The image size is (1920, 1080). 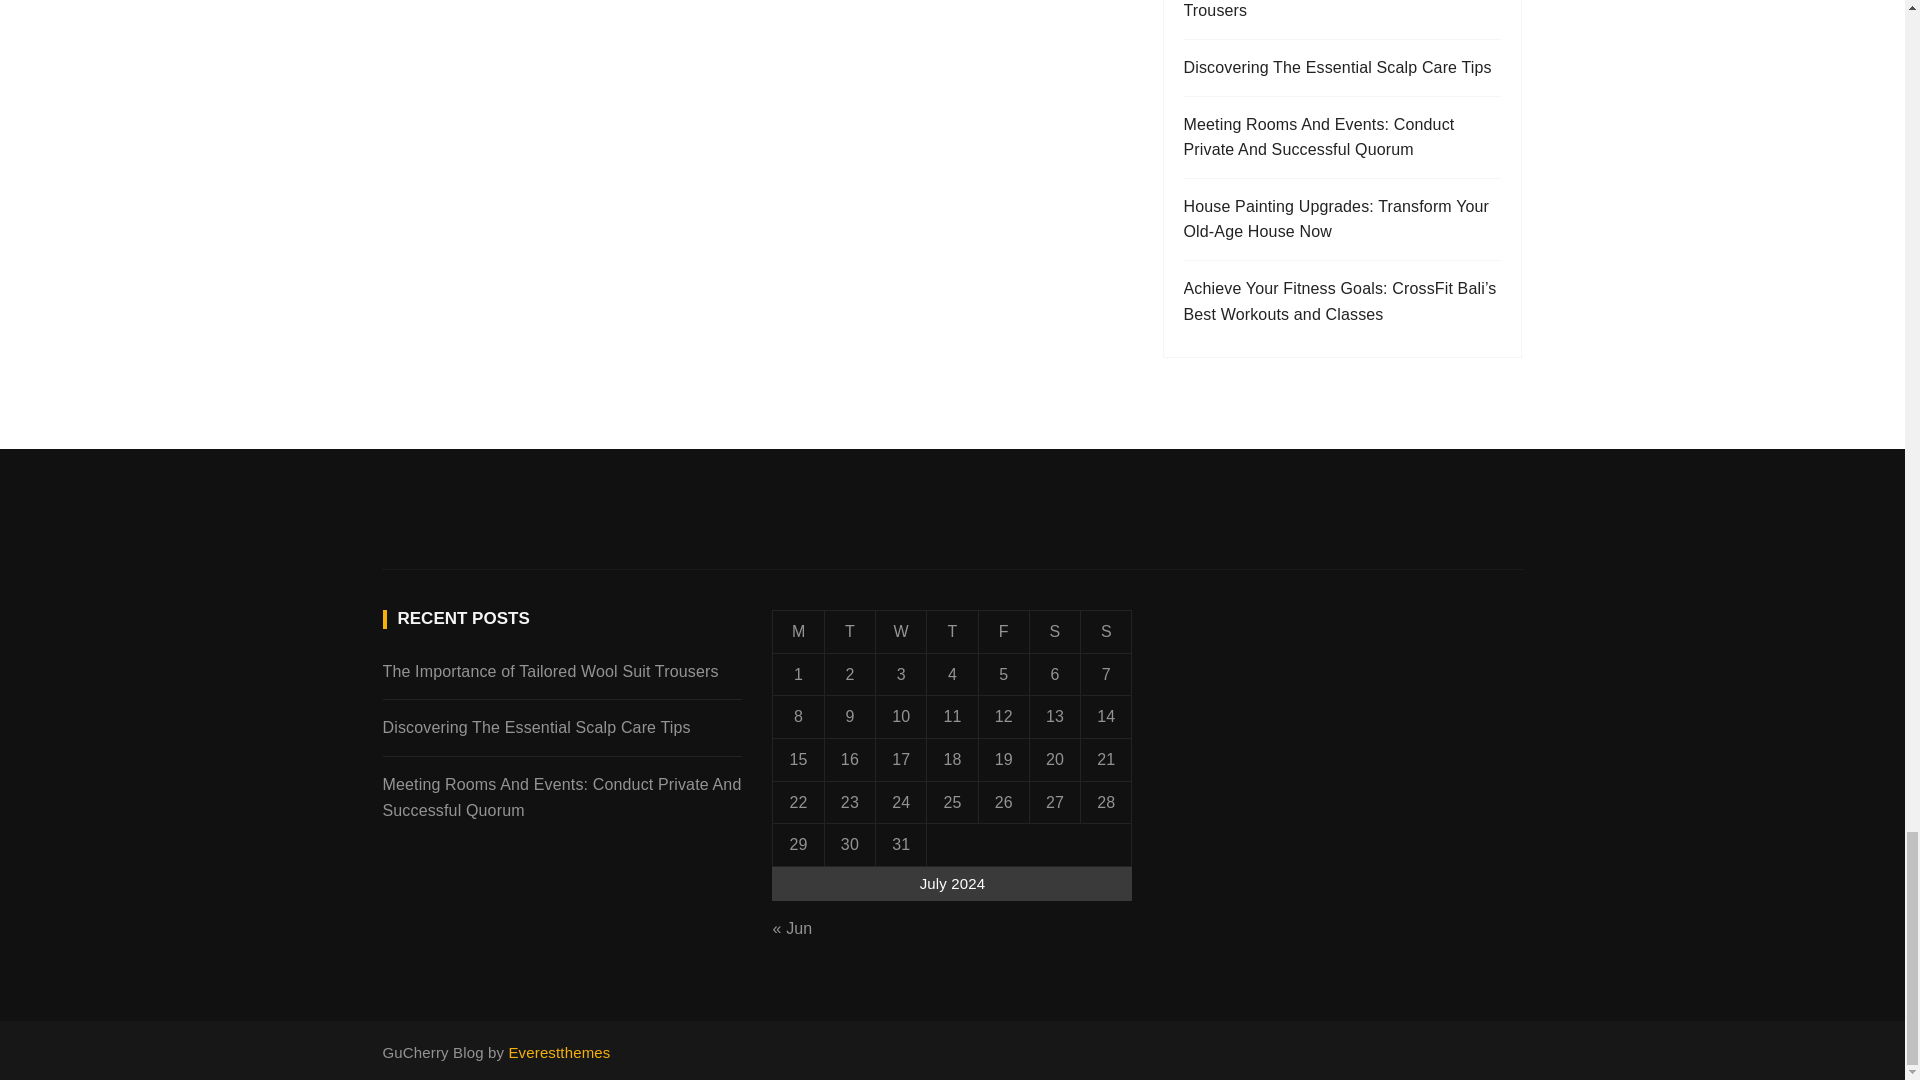 What do you see at coordinates (1003, 632) in the screenshot?
I see `Friday` at bounding box center [1003, 632].